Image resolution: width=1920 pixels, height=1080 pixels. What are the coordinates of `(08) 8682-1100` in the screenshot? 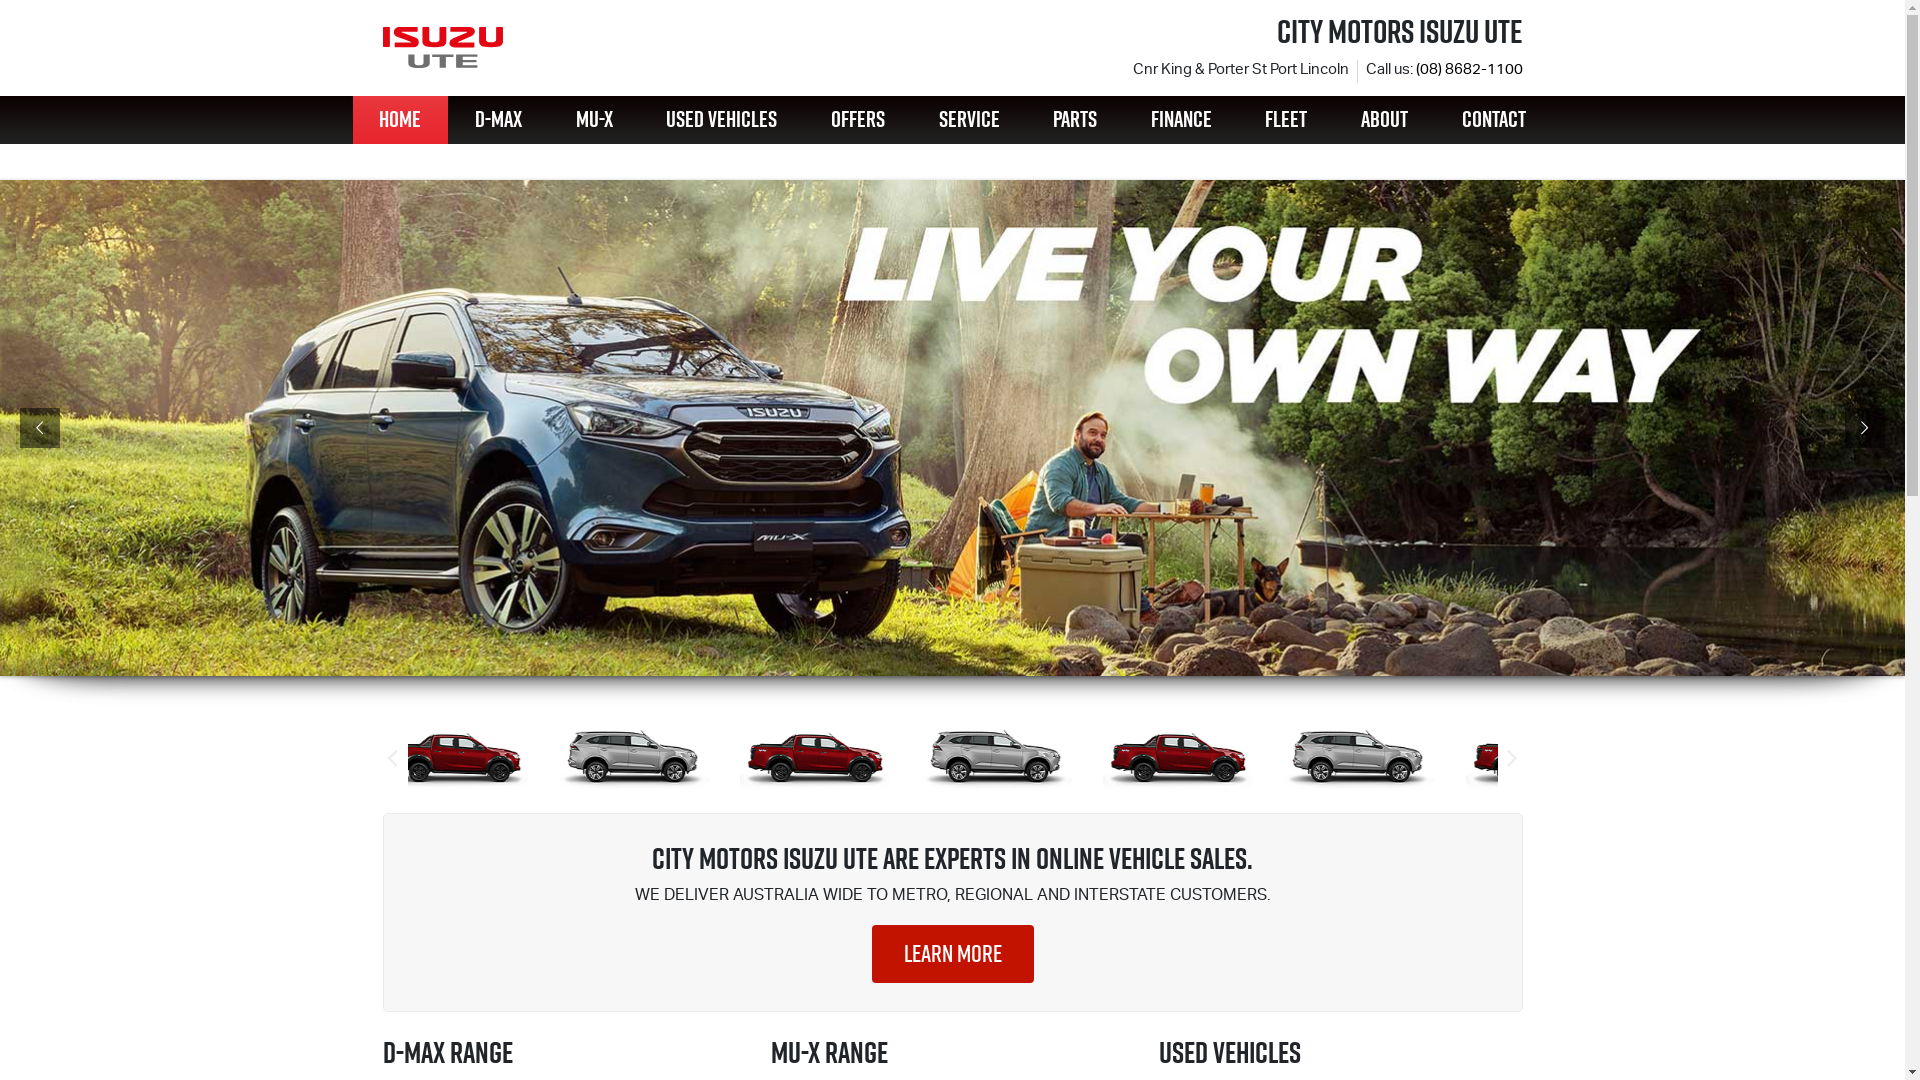 It's located at (1470, 70).